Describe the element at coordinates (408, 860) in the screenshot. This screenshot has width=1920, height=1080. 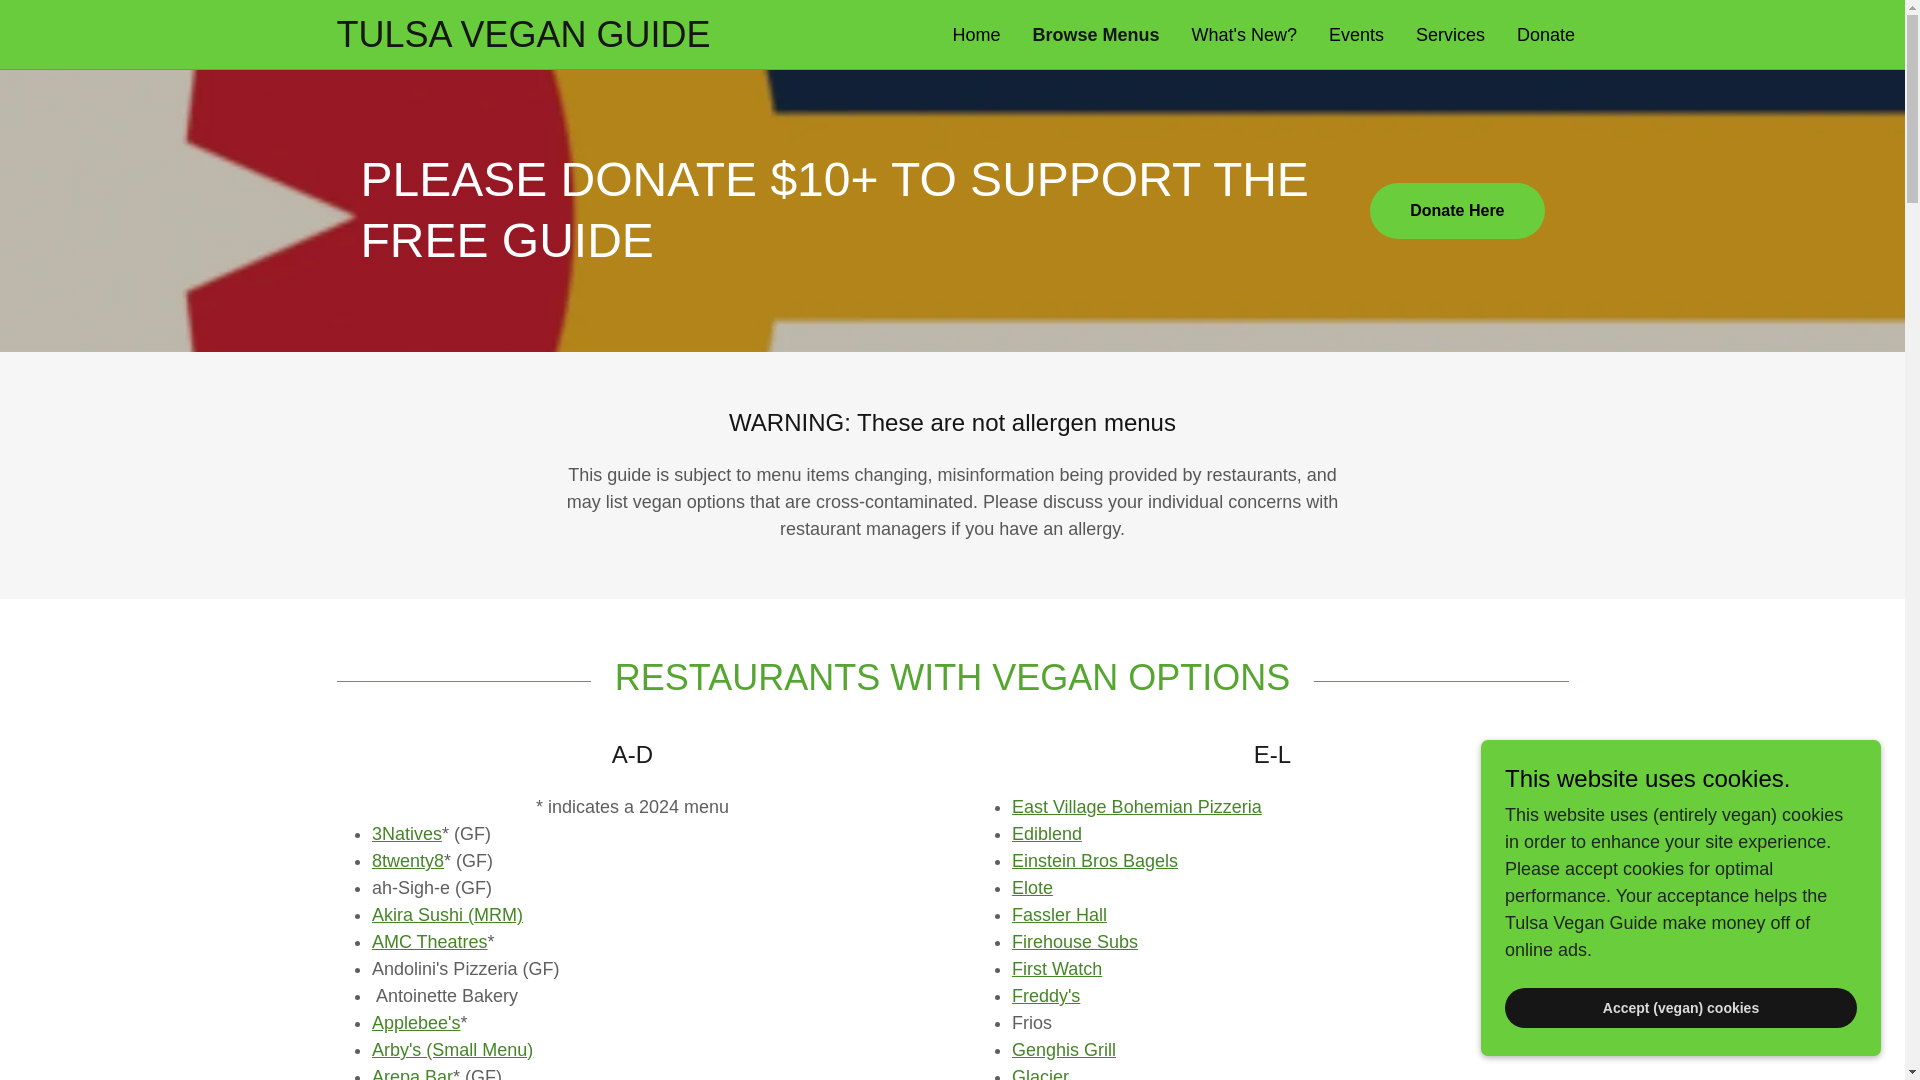
I see `8twenty8` at that location.